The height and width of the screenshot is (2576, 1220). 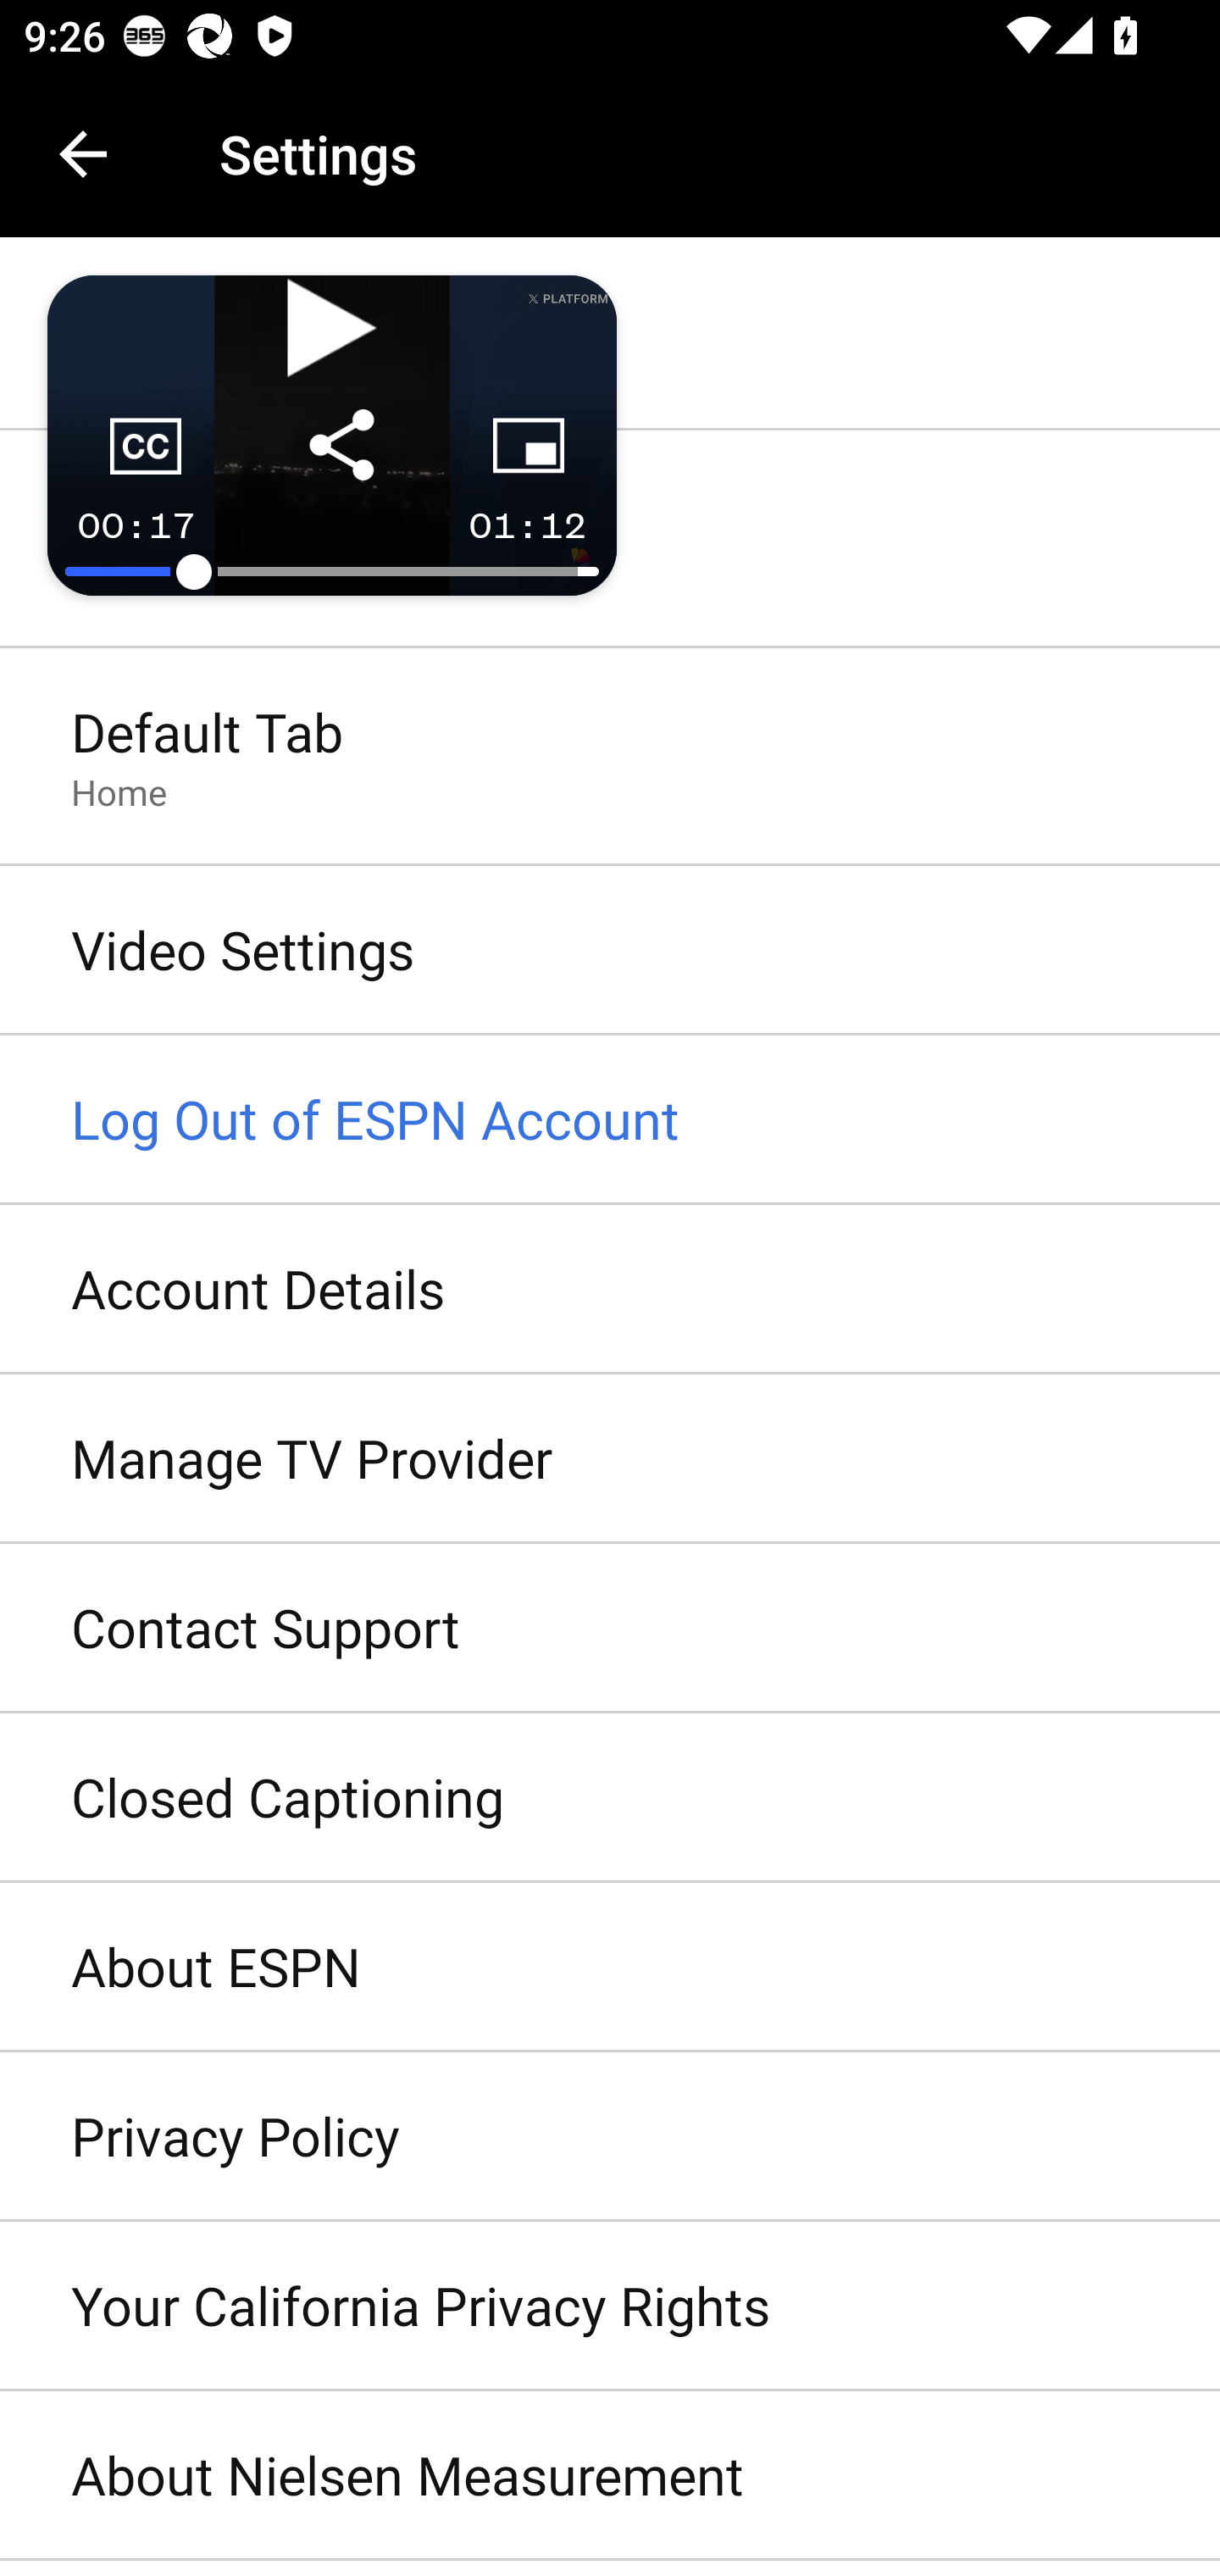 I want to click on Closed Captioning, so click(x=610, y=1798).